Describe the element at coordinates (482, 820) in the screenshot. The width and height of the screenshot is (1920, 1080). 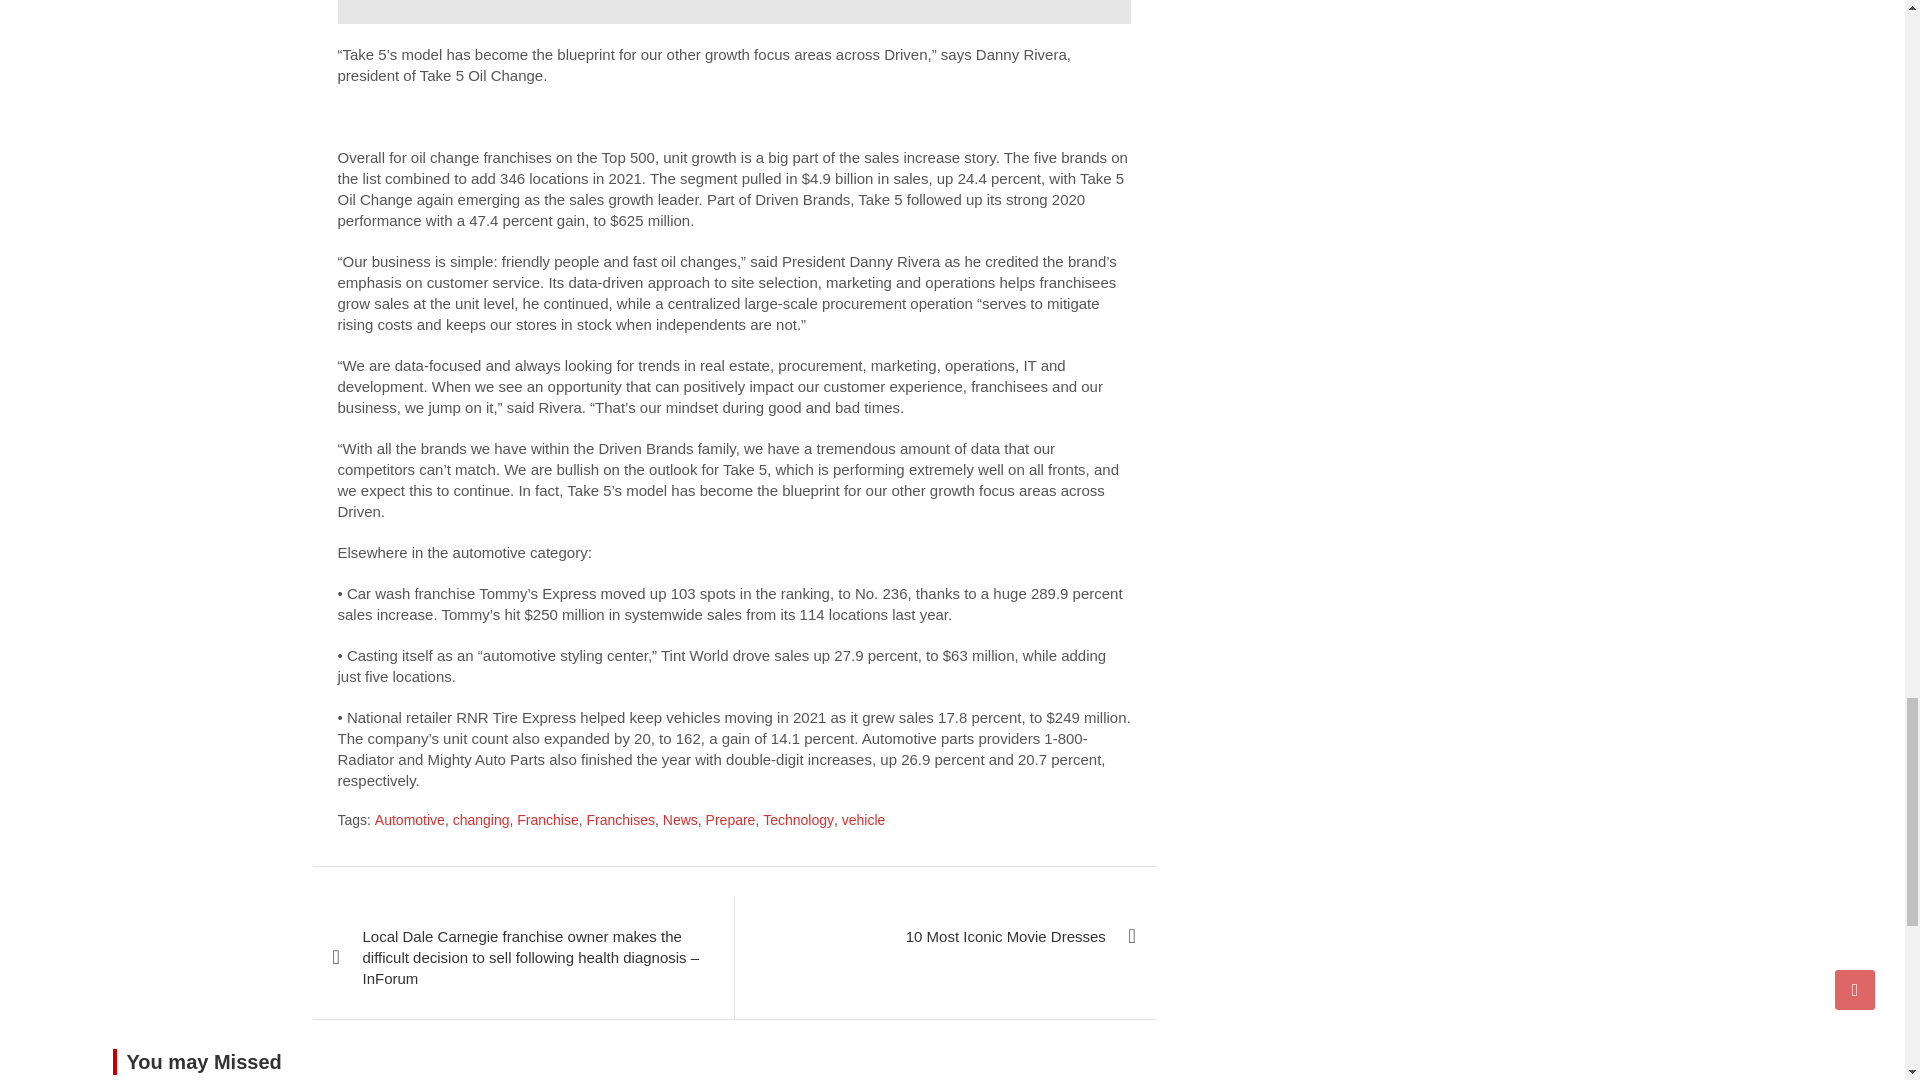
I see `changing` at that location.